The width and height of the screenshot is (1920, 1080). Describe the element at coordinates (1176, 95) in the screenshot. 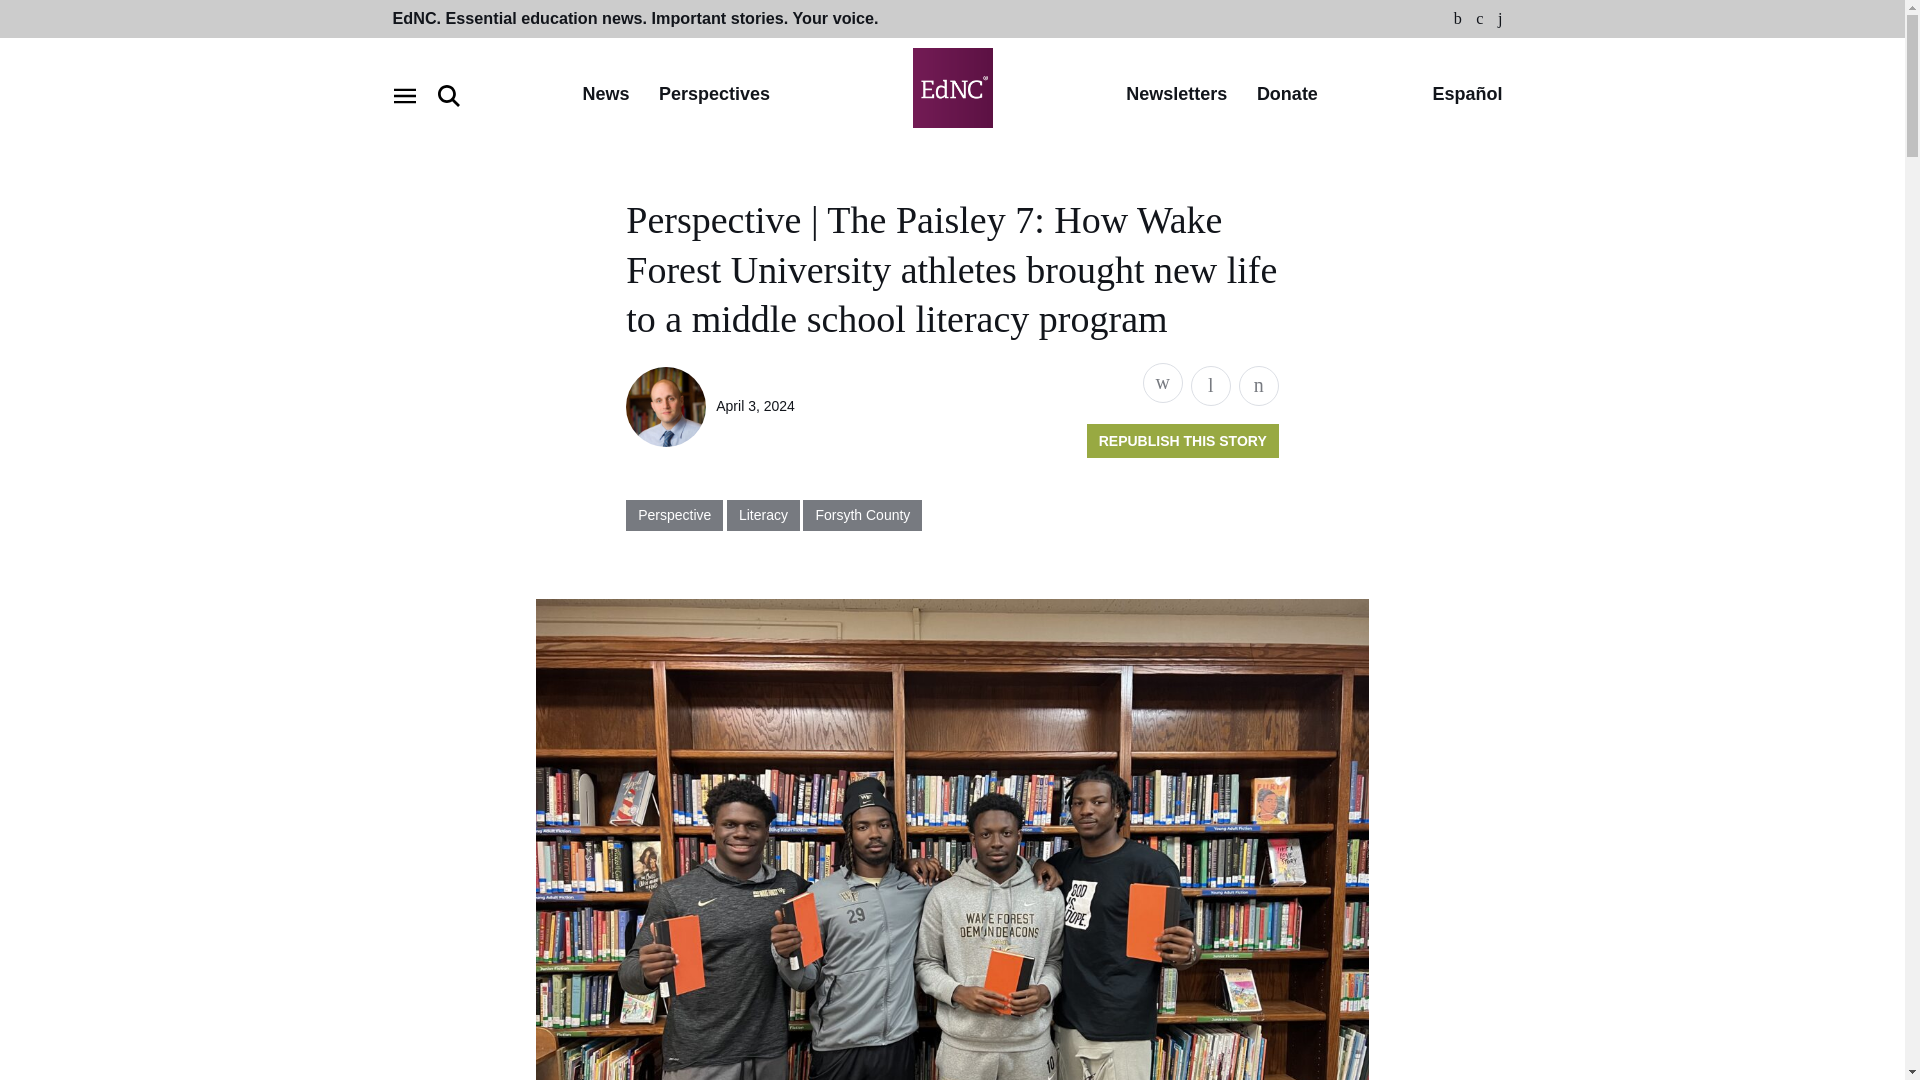

I see `Newsletters` at that location.